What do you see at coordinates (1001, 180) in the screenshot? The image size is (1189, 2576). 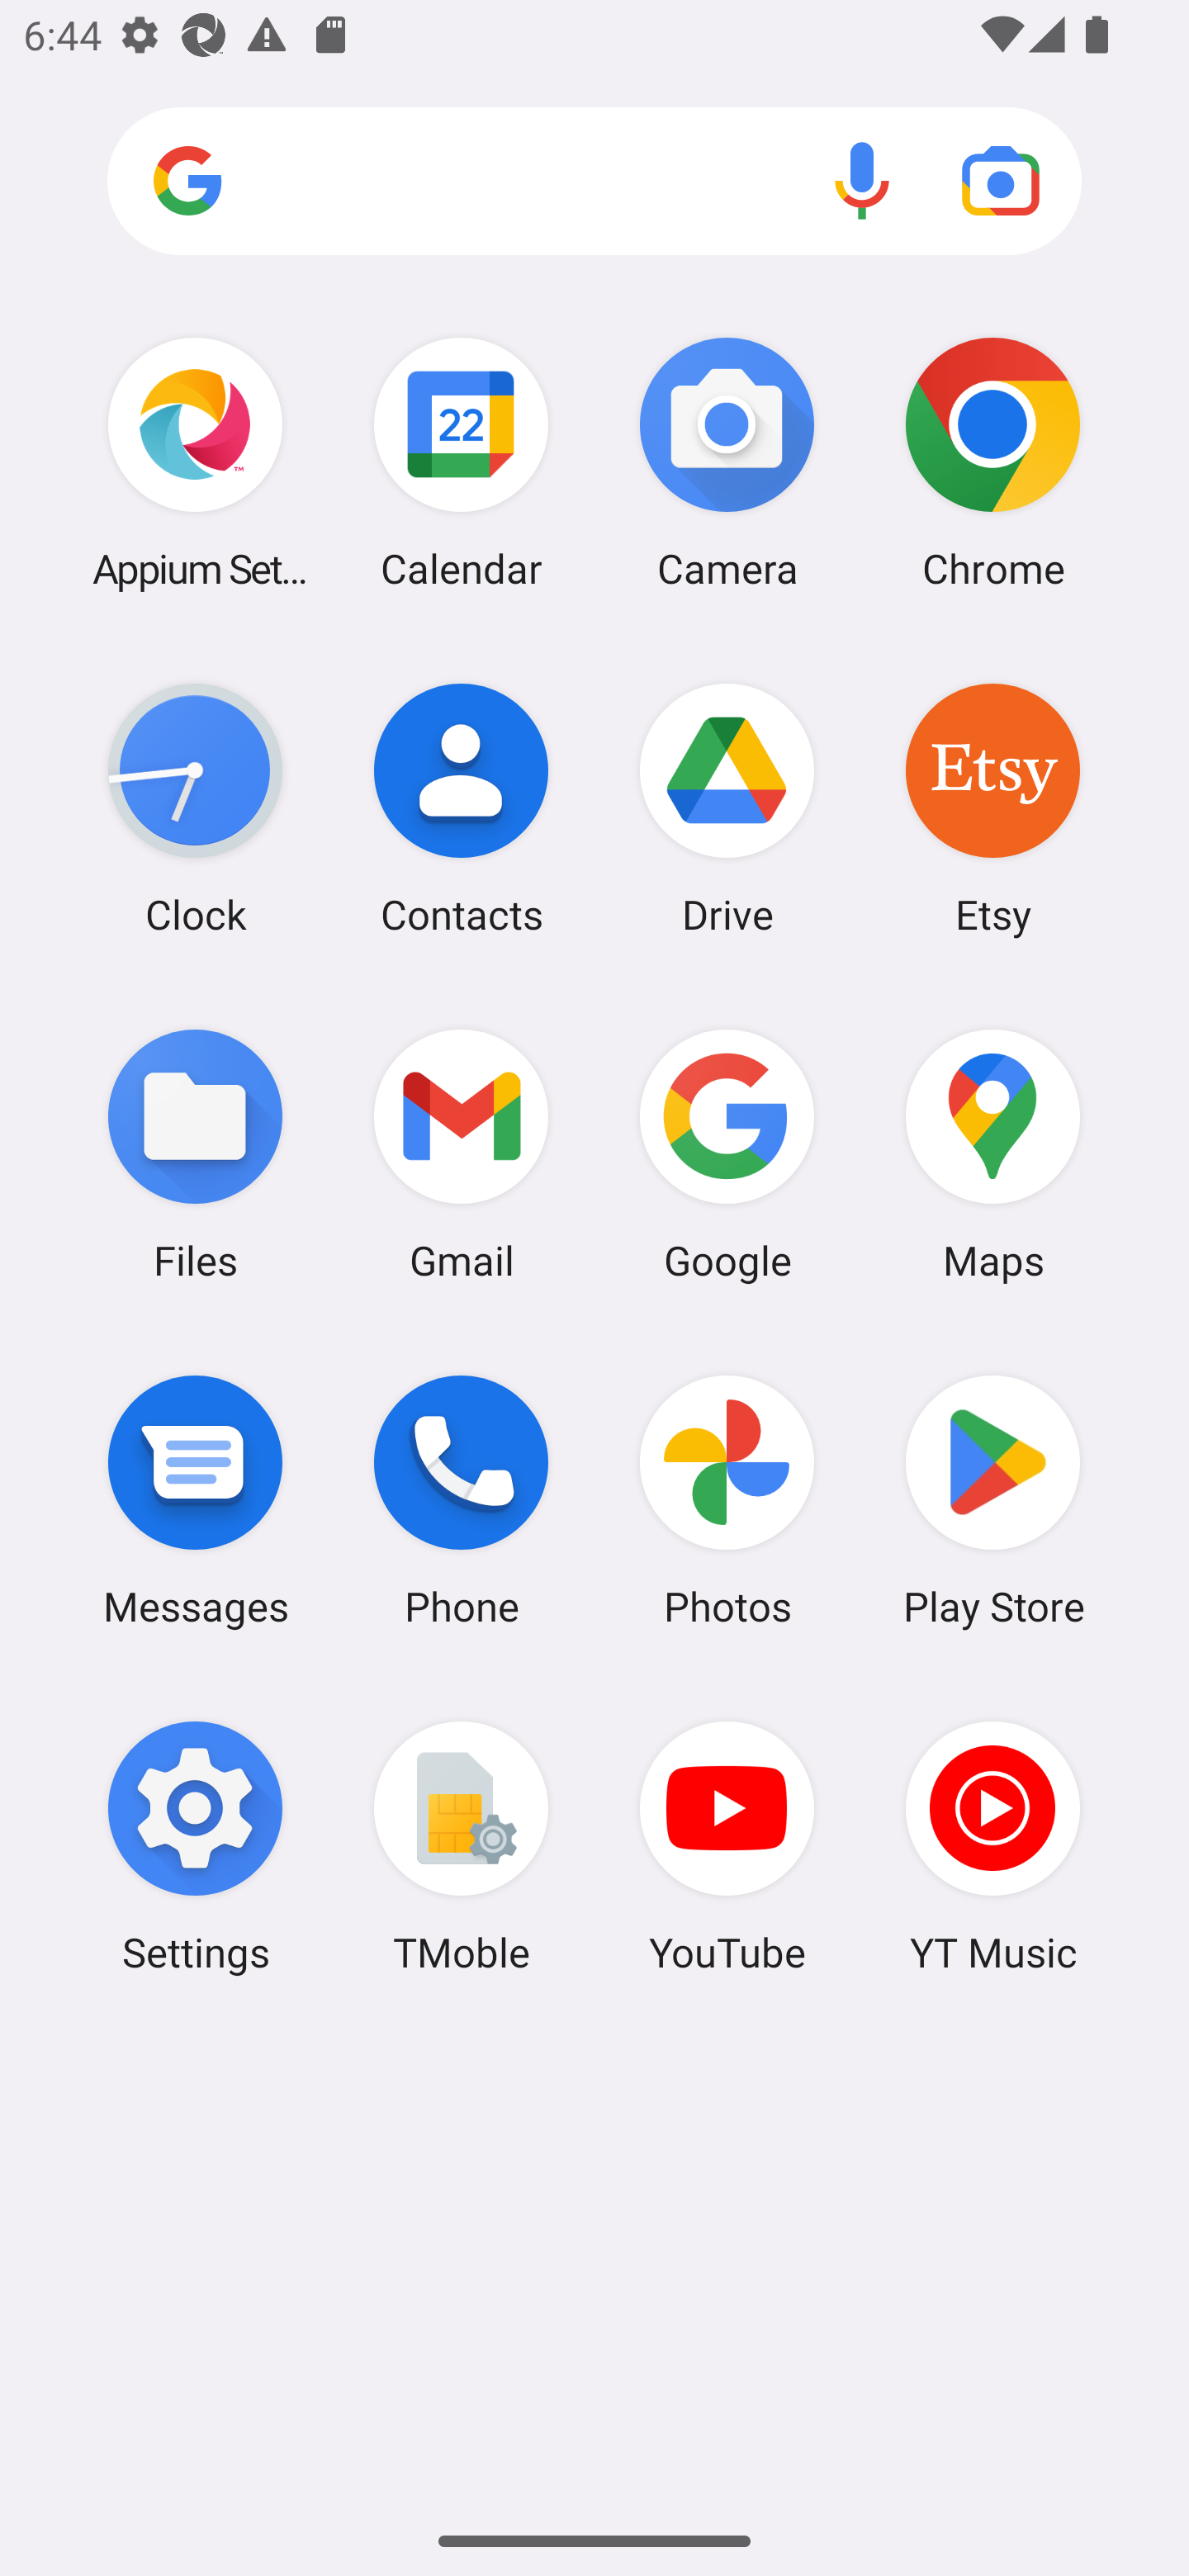 I see `Google Lens` at bounding box center [1001, 180].